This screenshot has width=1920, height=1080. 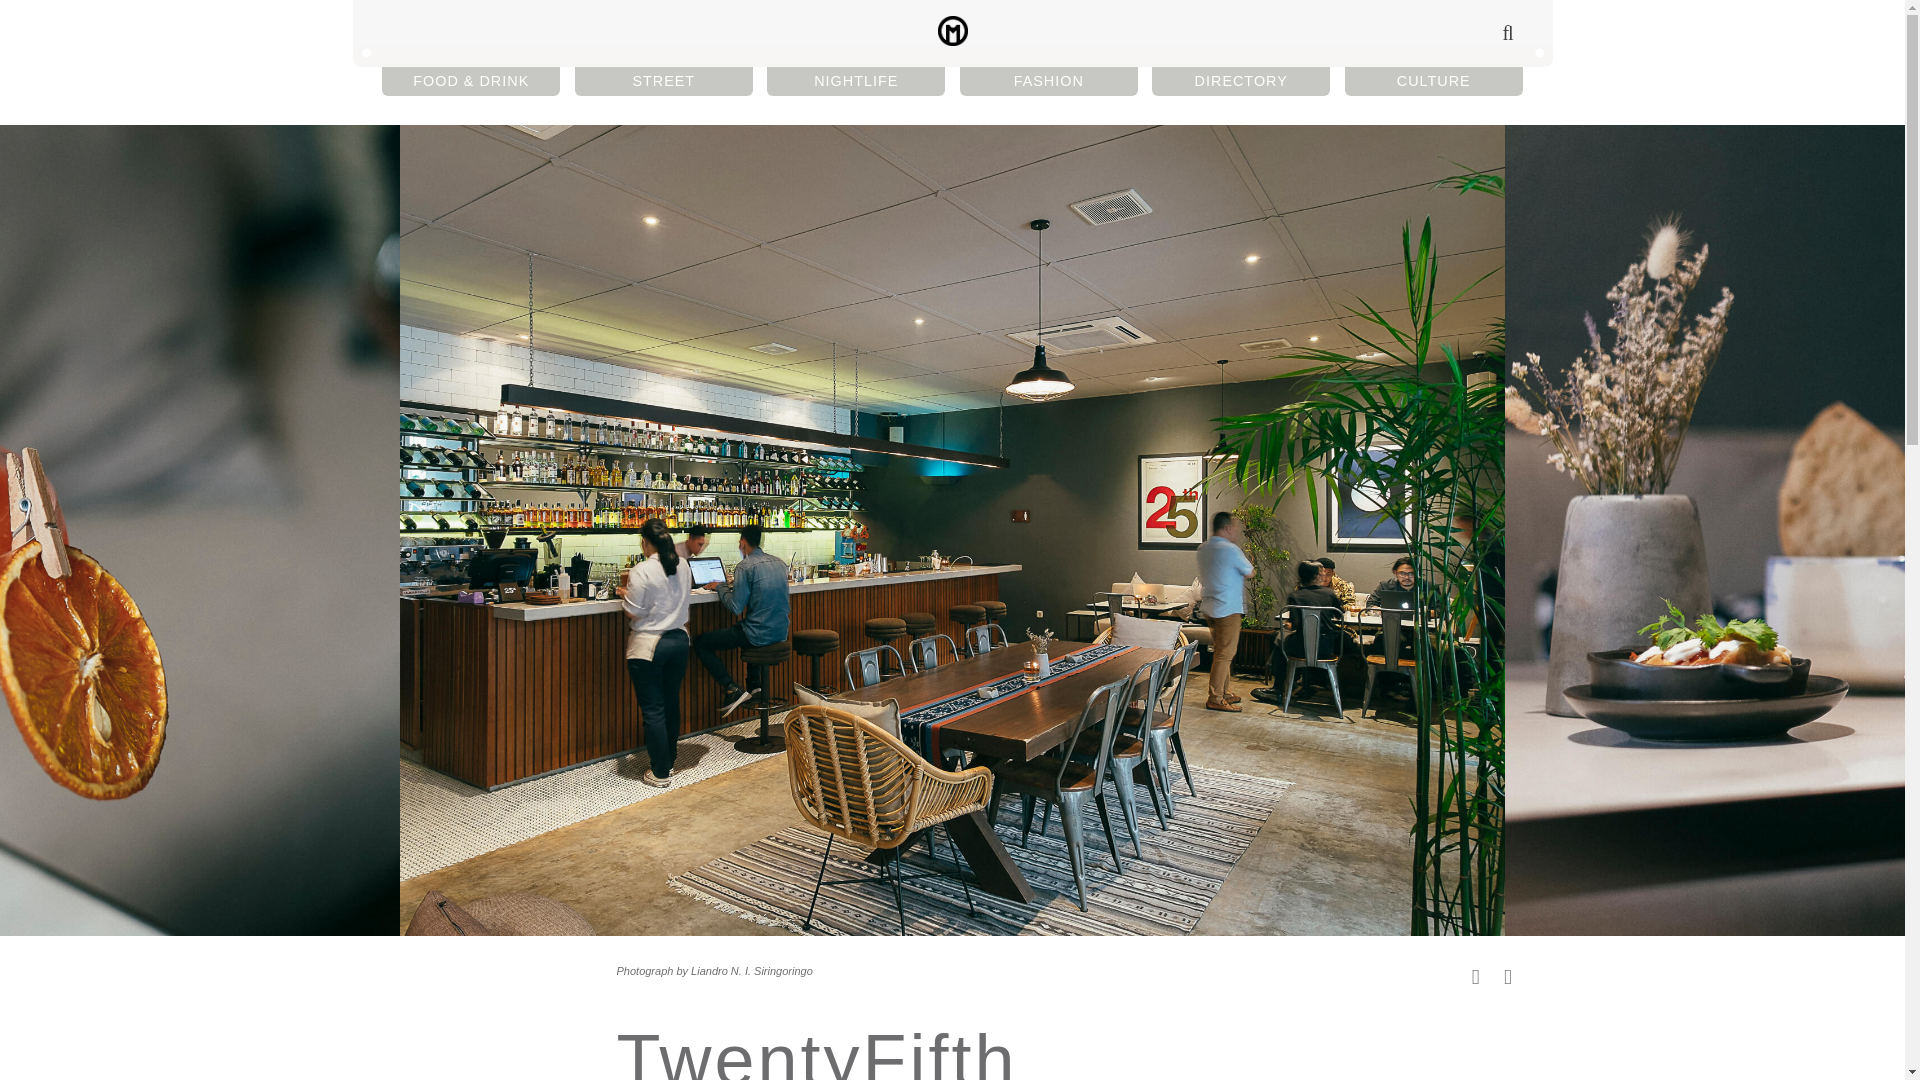 What do you see at coordinates (663, 81) in the screenshot?
I see `STREET` at bounding box center [663, 81].